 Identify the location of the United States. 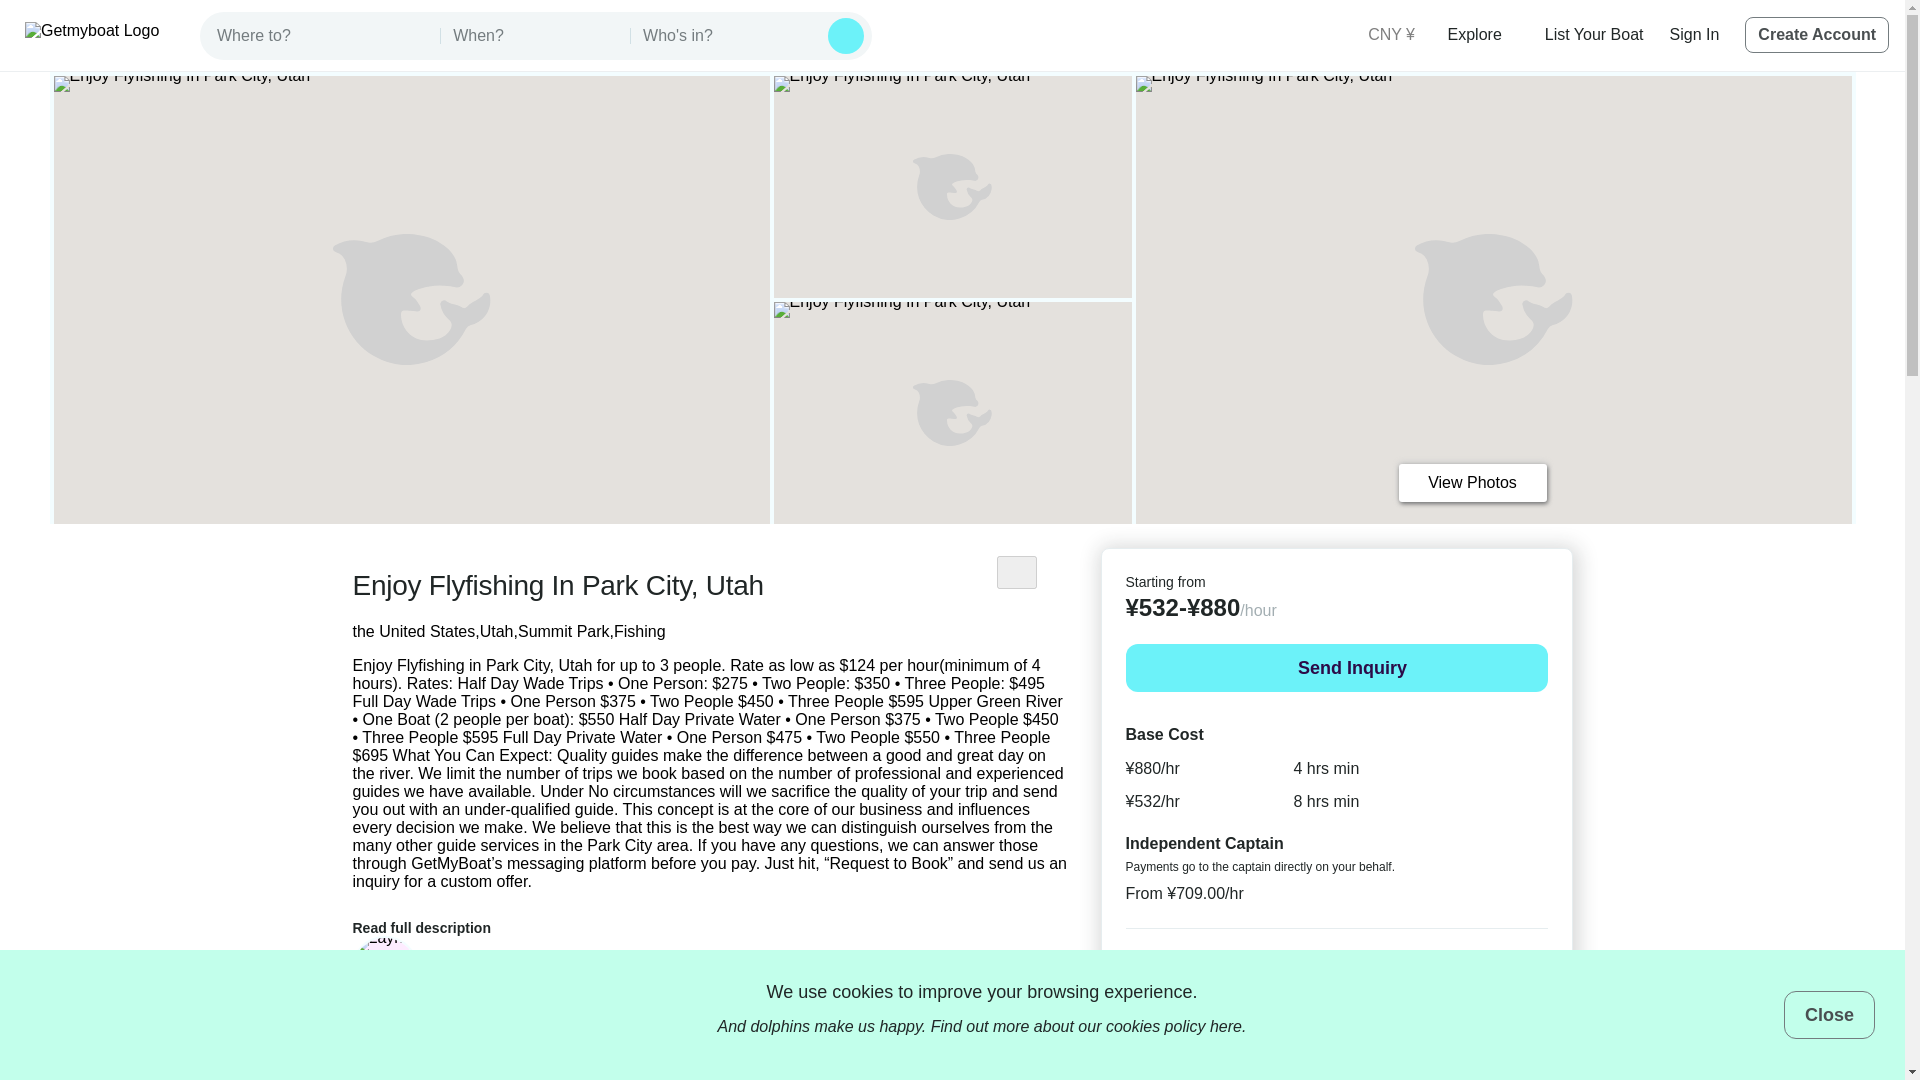
(412, 632).